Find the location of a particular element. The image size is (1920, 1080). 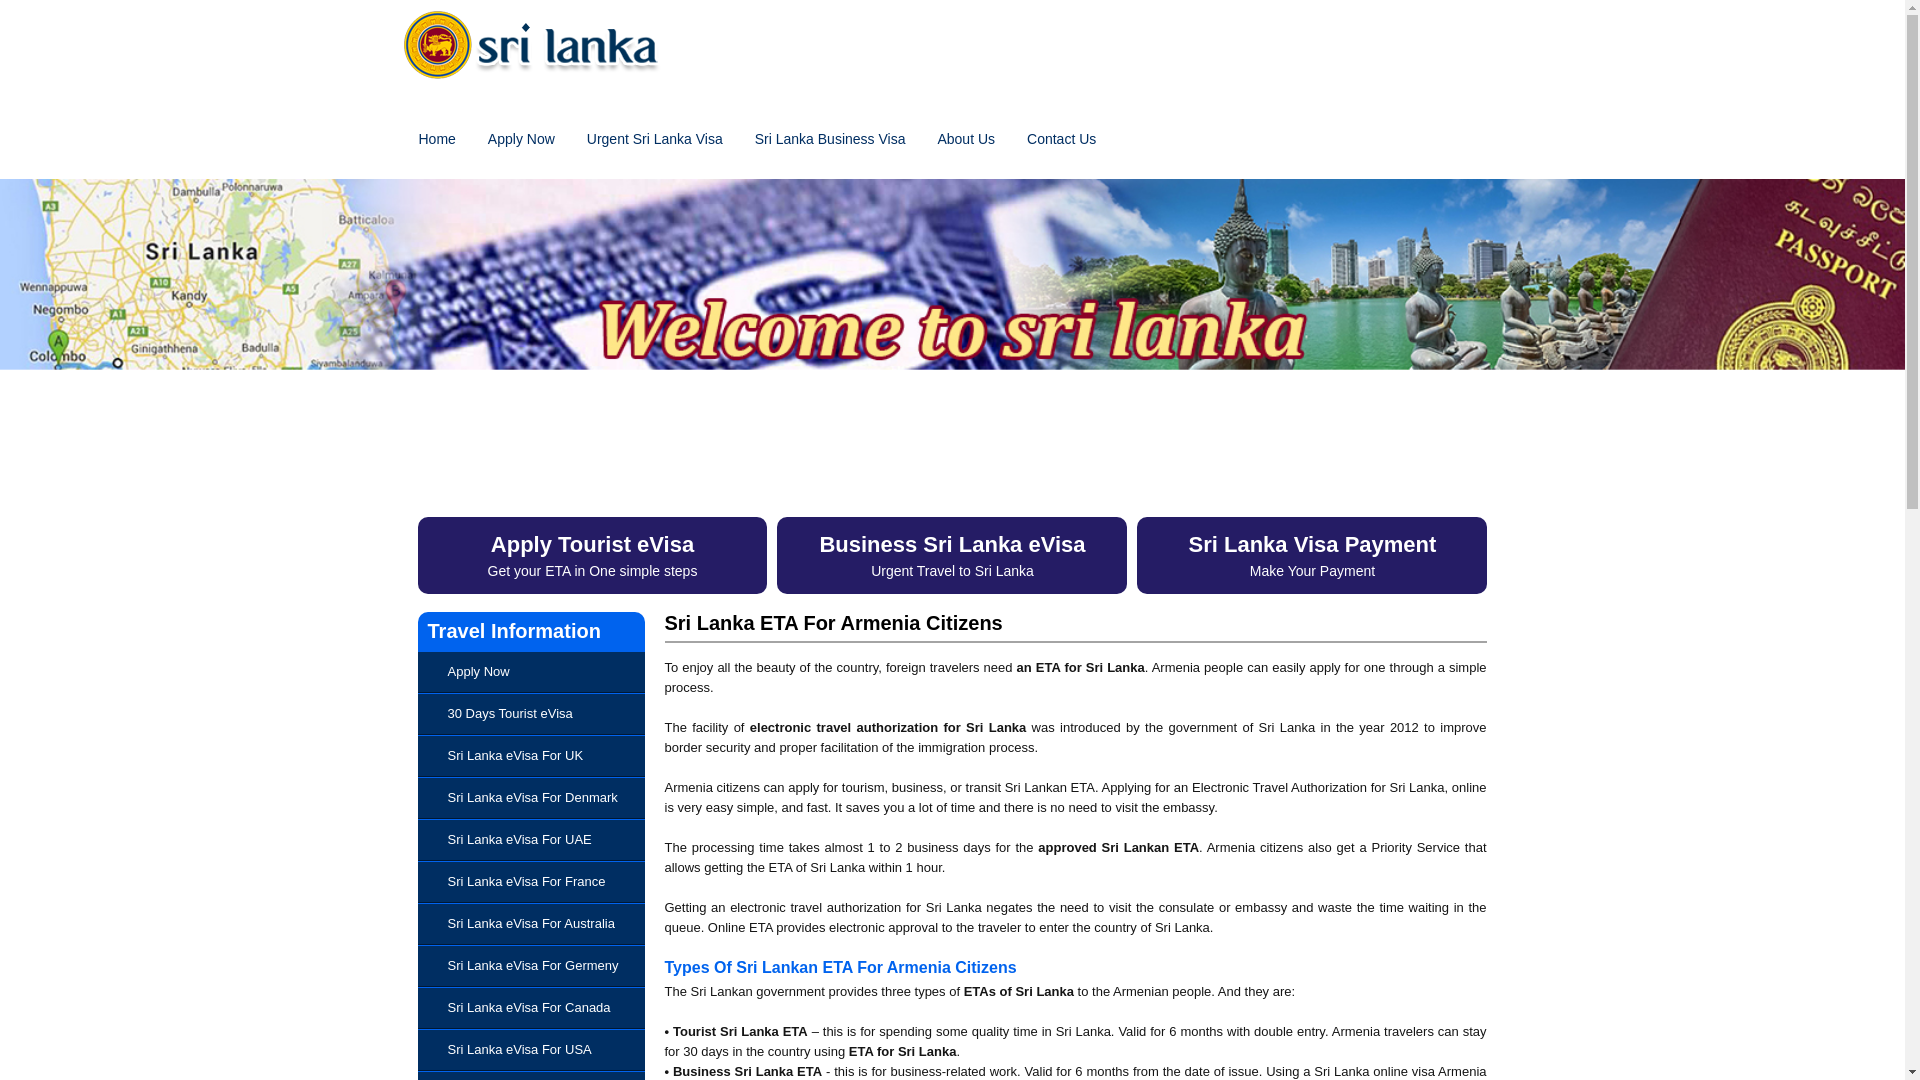

Sri Lanka eVisa For Canada is located at coordinates (528, 1008).